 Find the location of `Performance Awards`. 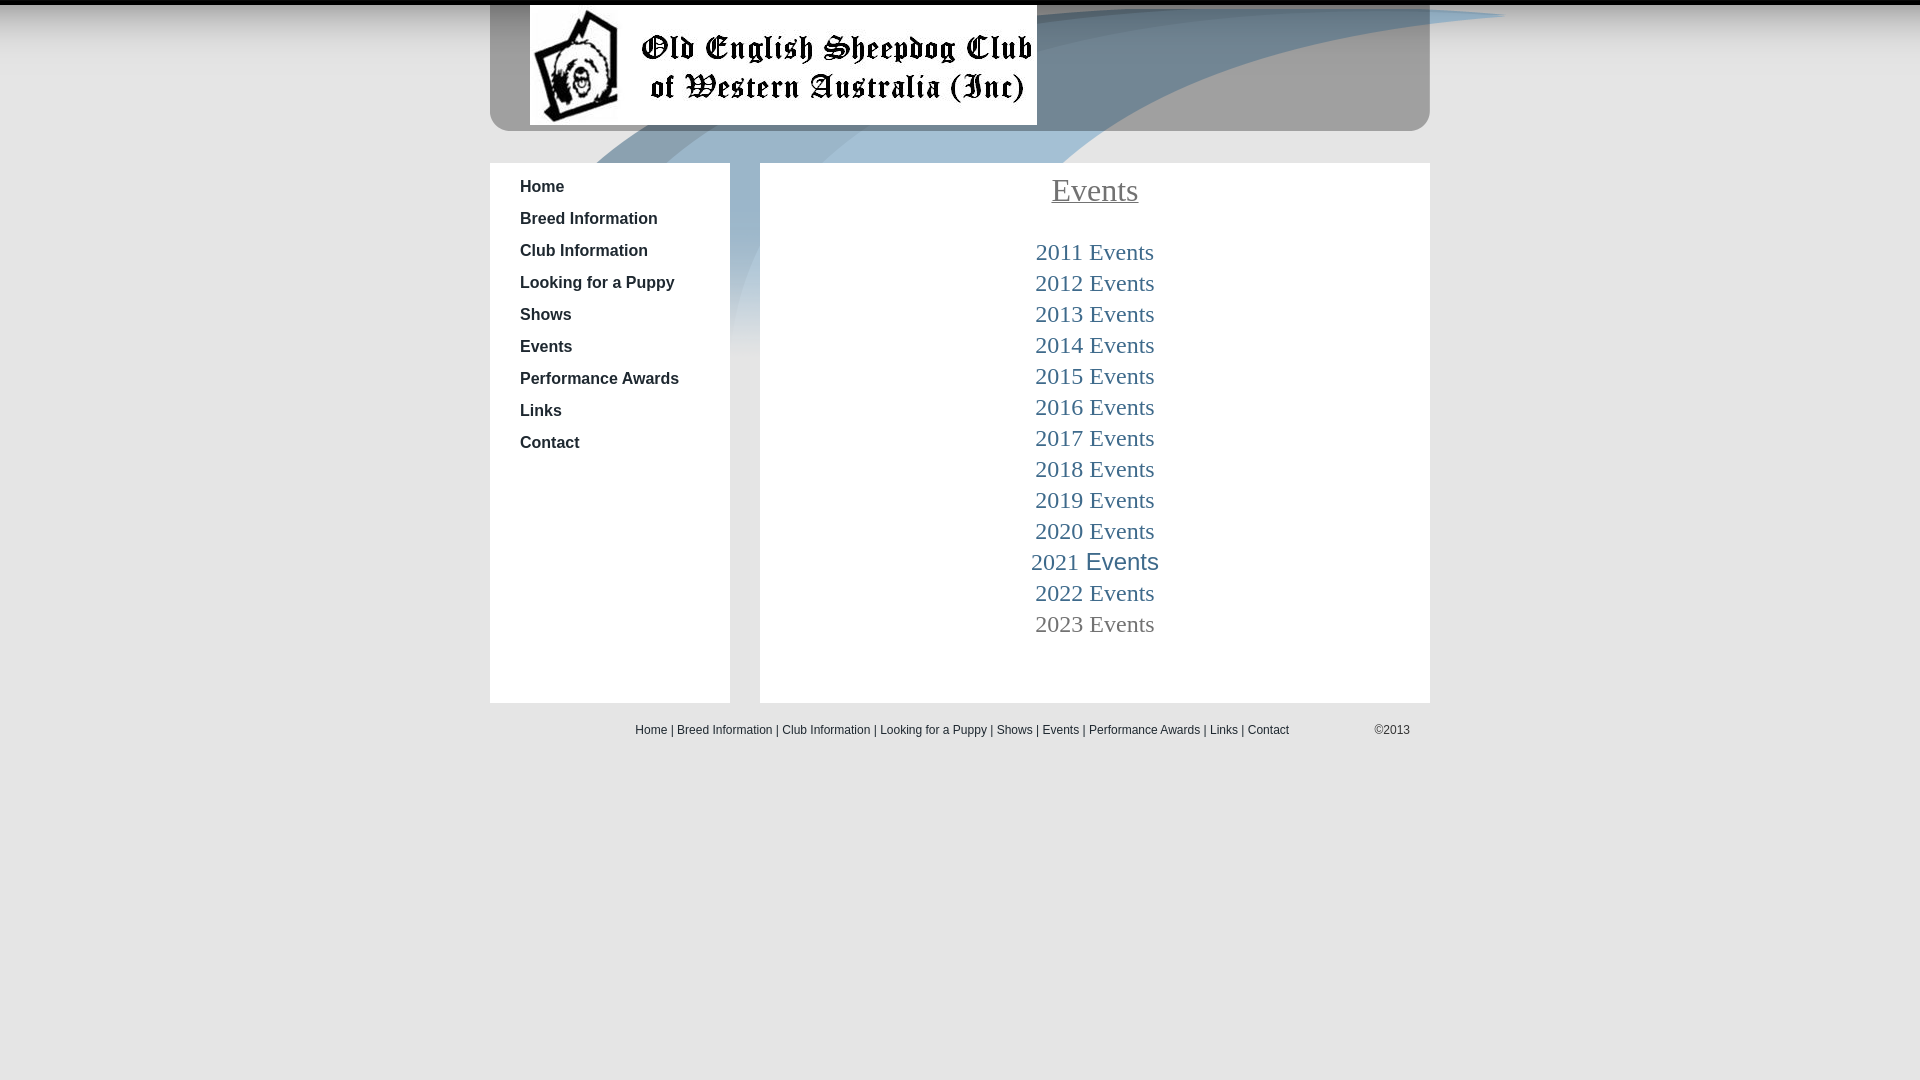

Performance Awards is located at coordinates (600, 378).